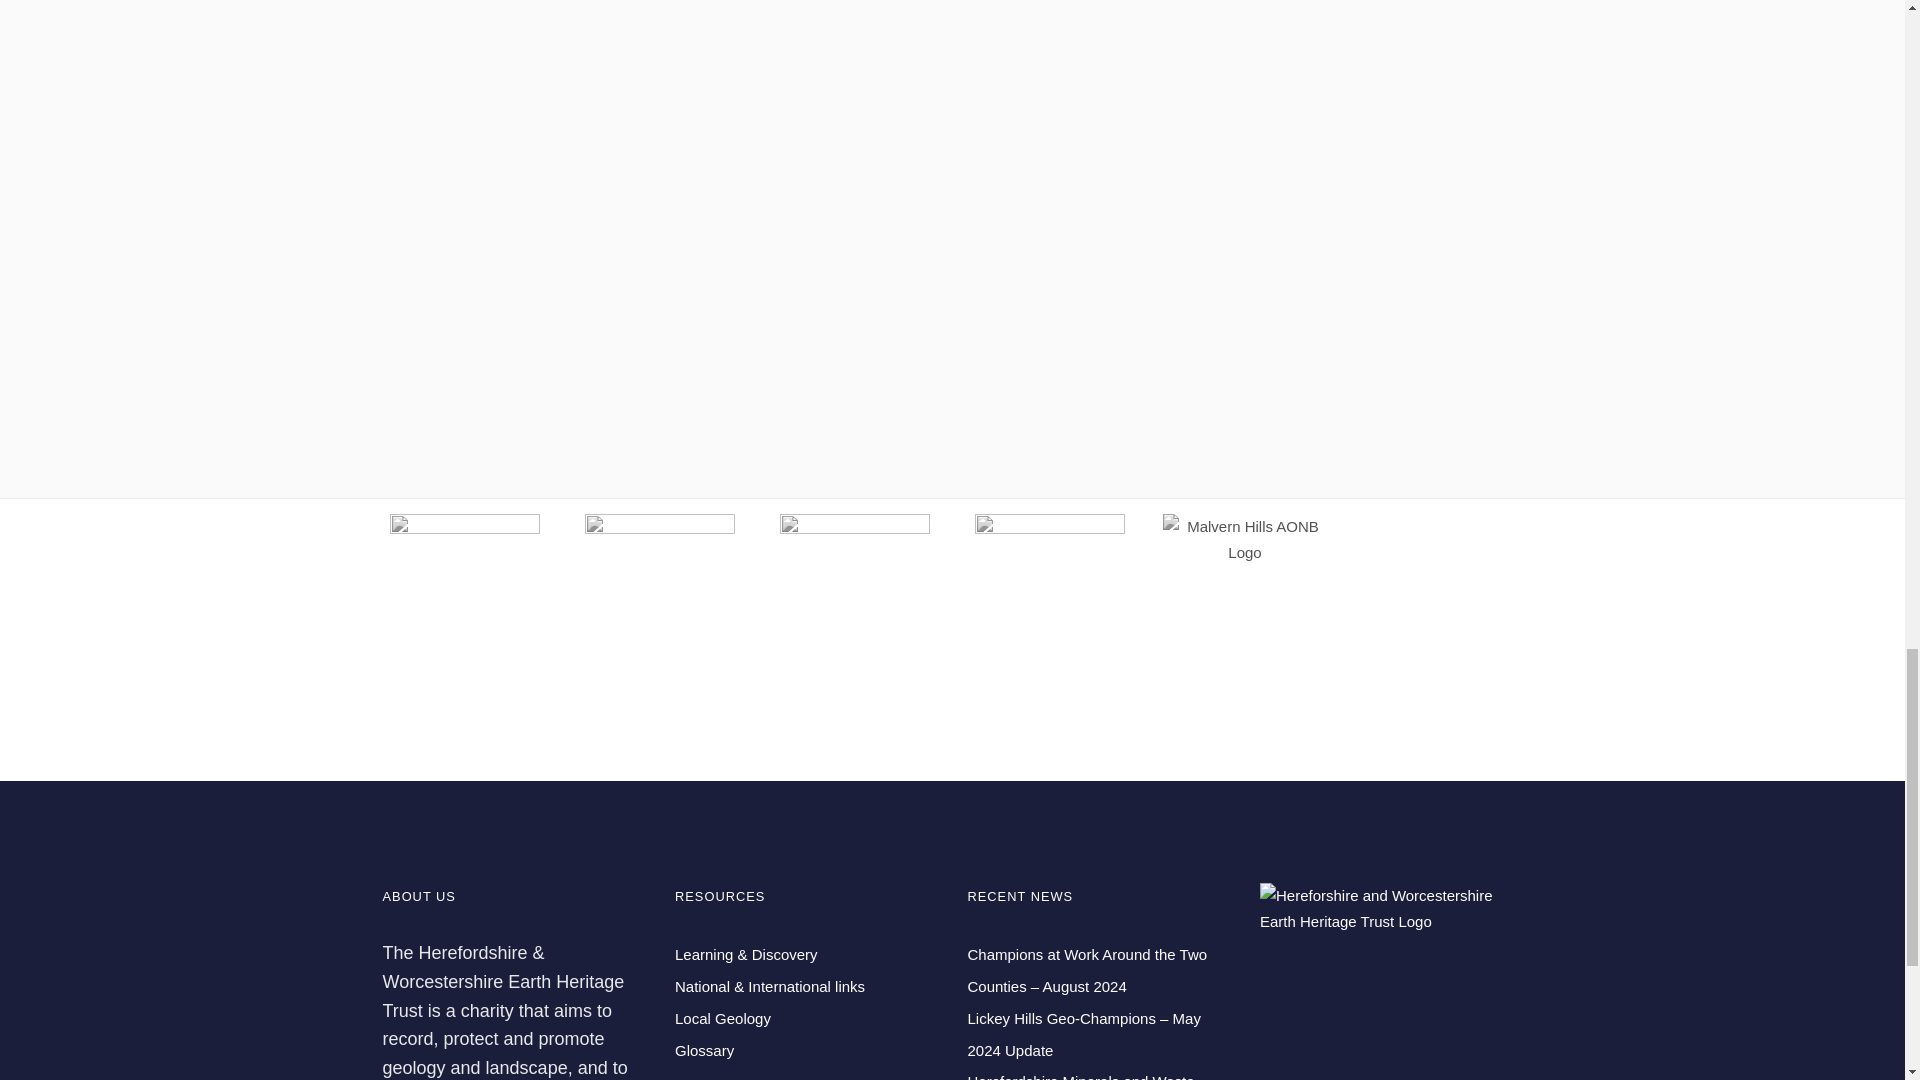 This screenshot has height=1080, width=1920. Describe the element at coordinates (464, 589) in the screenshot. I see `national-heritage-fund` at that location.